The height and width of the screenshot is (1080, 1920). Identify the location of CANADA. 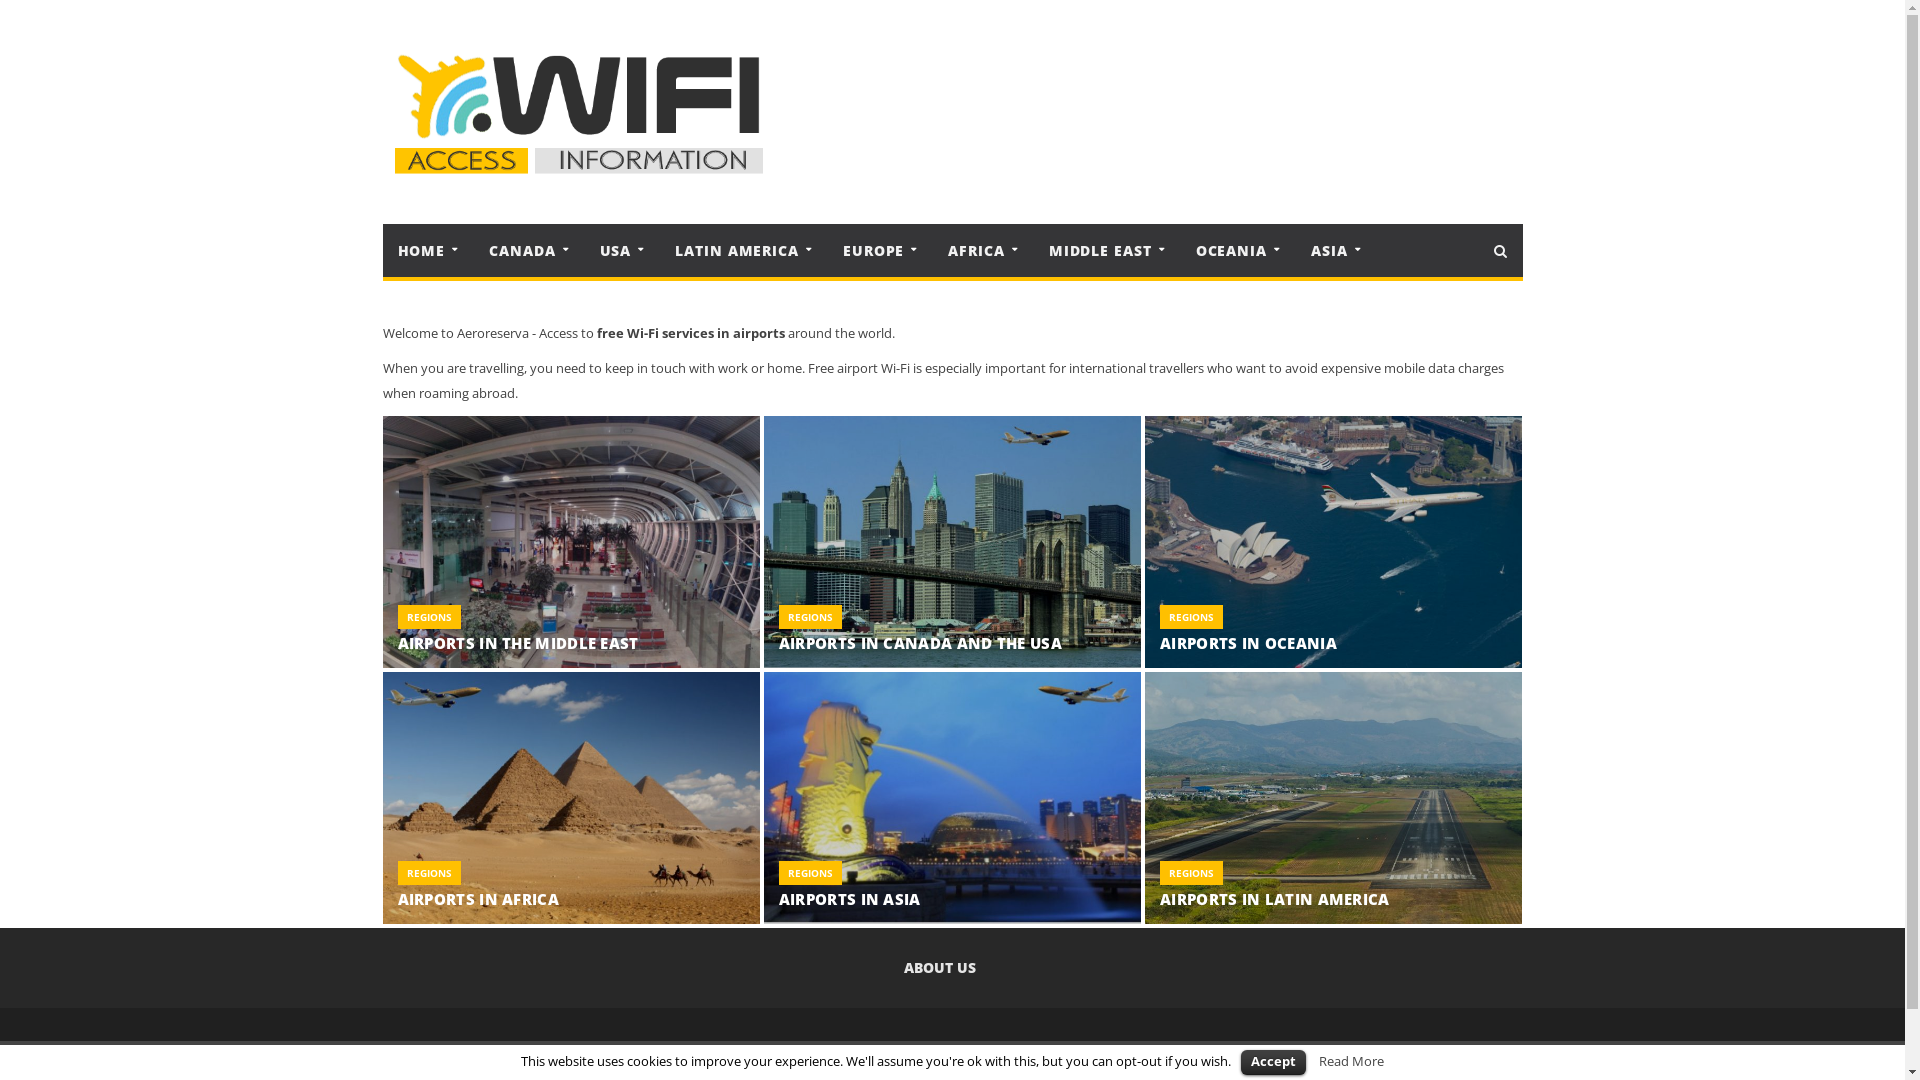
(527, 250).